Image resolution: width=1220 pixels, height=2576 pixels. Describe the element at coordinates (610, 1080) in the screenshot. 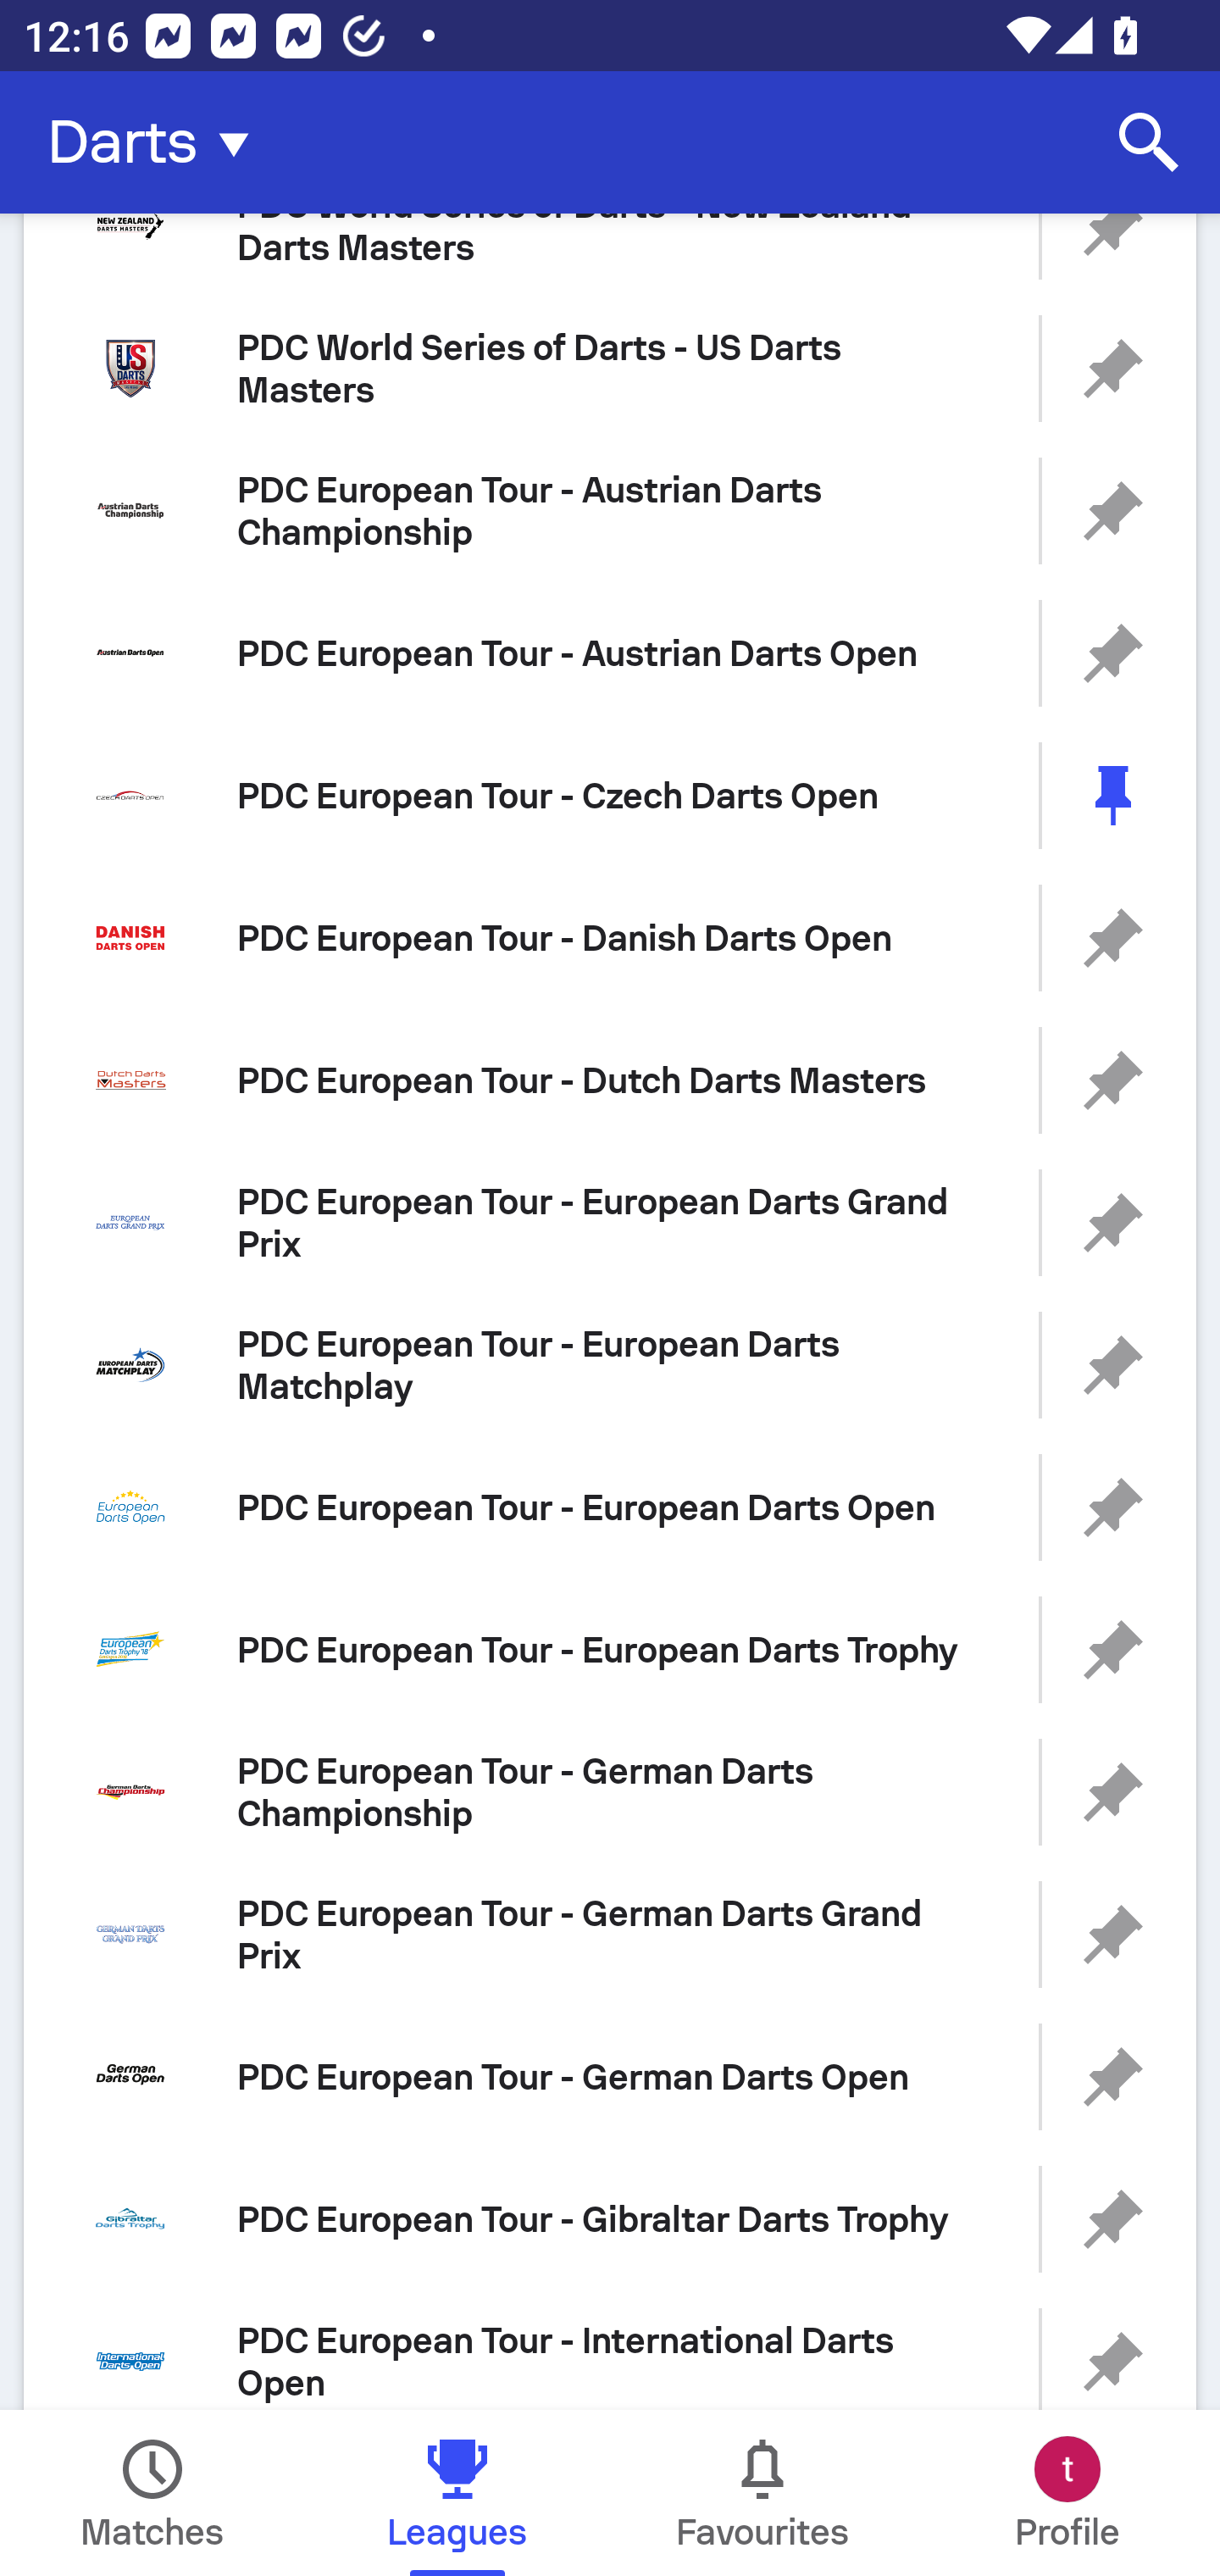

I see `PDC European Tour - Dutch Darts Masters` at that location.